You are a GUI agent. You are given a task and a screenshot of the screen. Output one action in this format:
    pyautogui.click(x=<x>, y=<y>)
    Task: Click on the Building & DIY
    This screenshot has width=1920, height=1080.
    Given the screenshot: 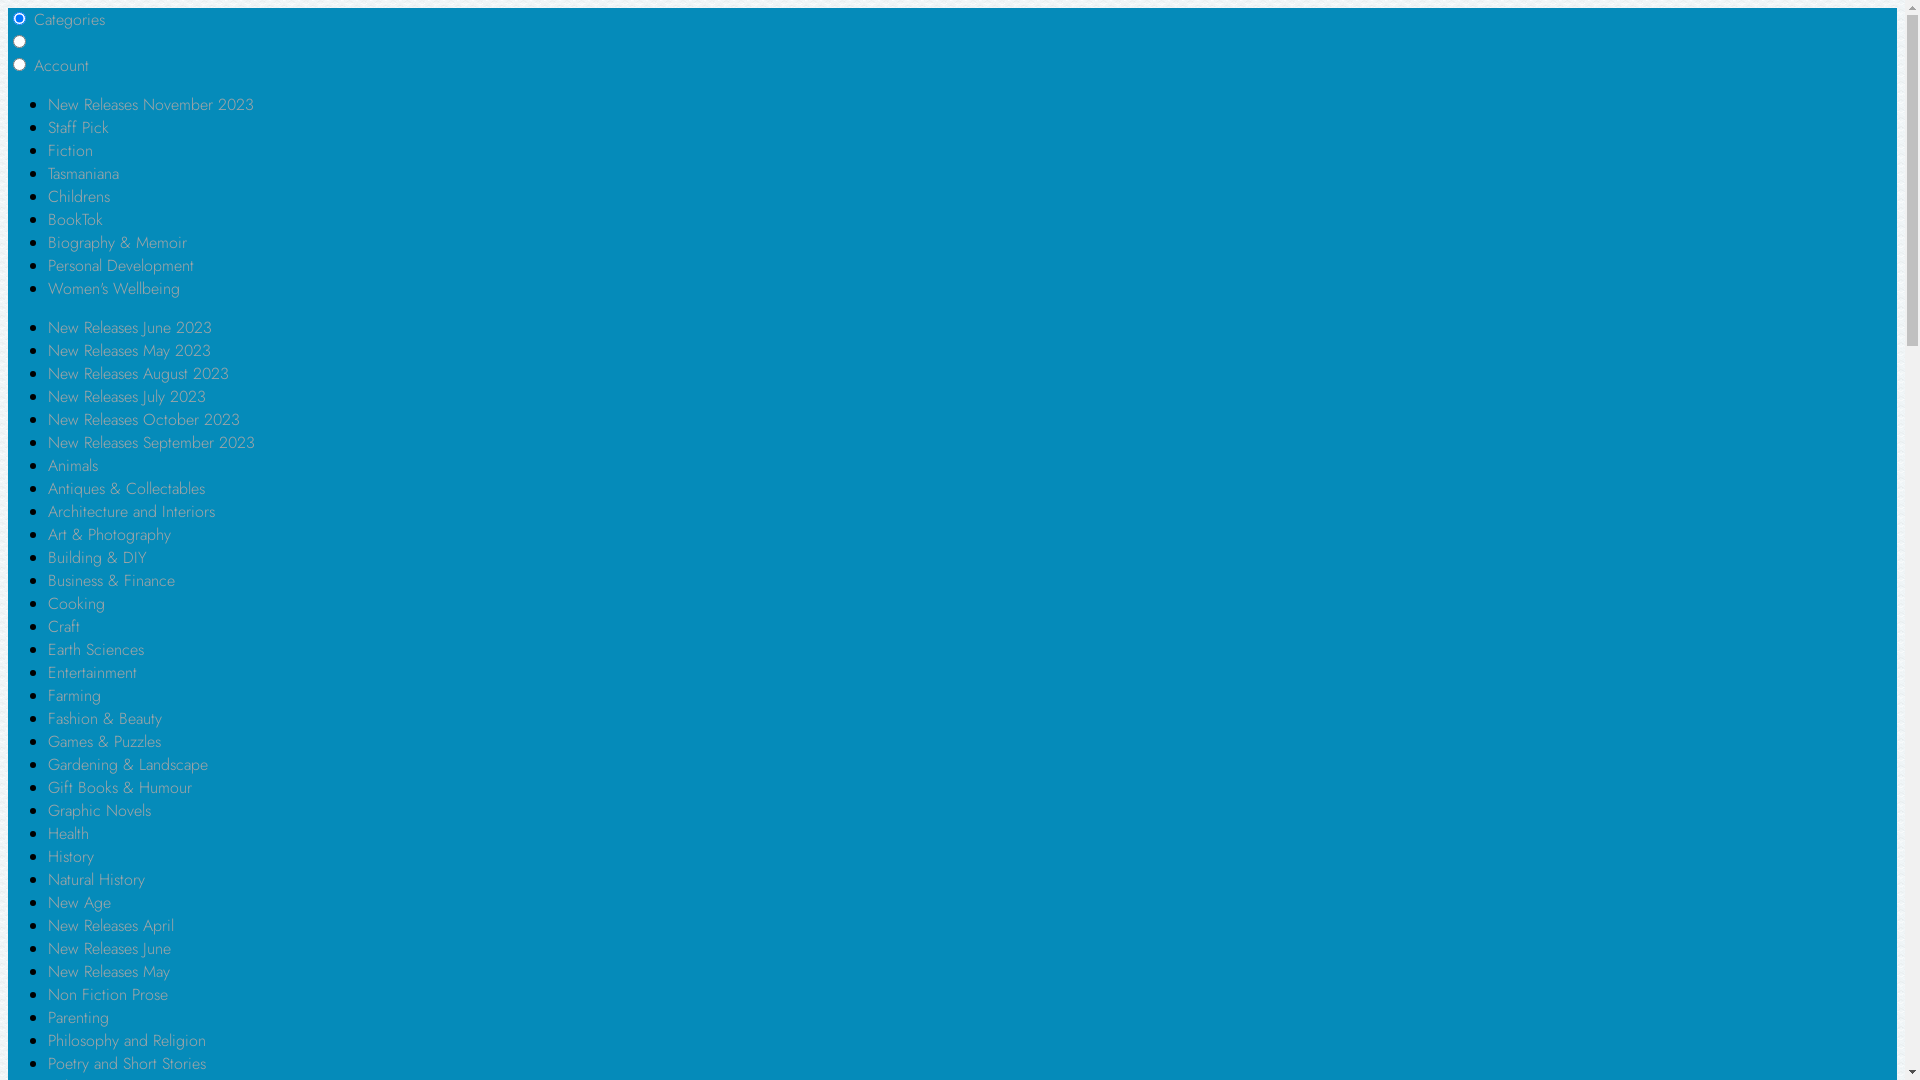 What is the action you would take?
    pyautogui.click(x=98, y=558)
    